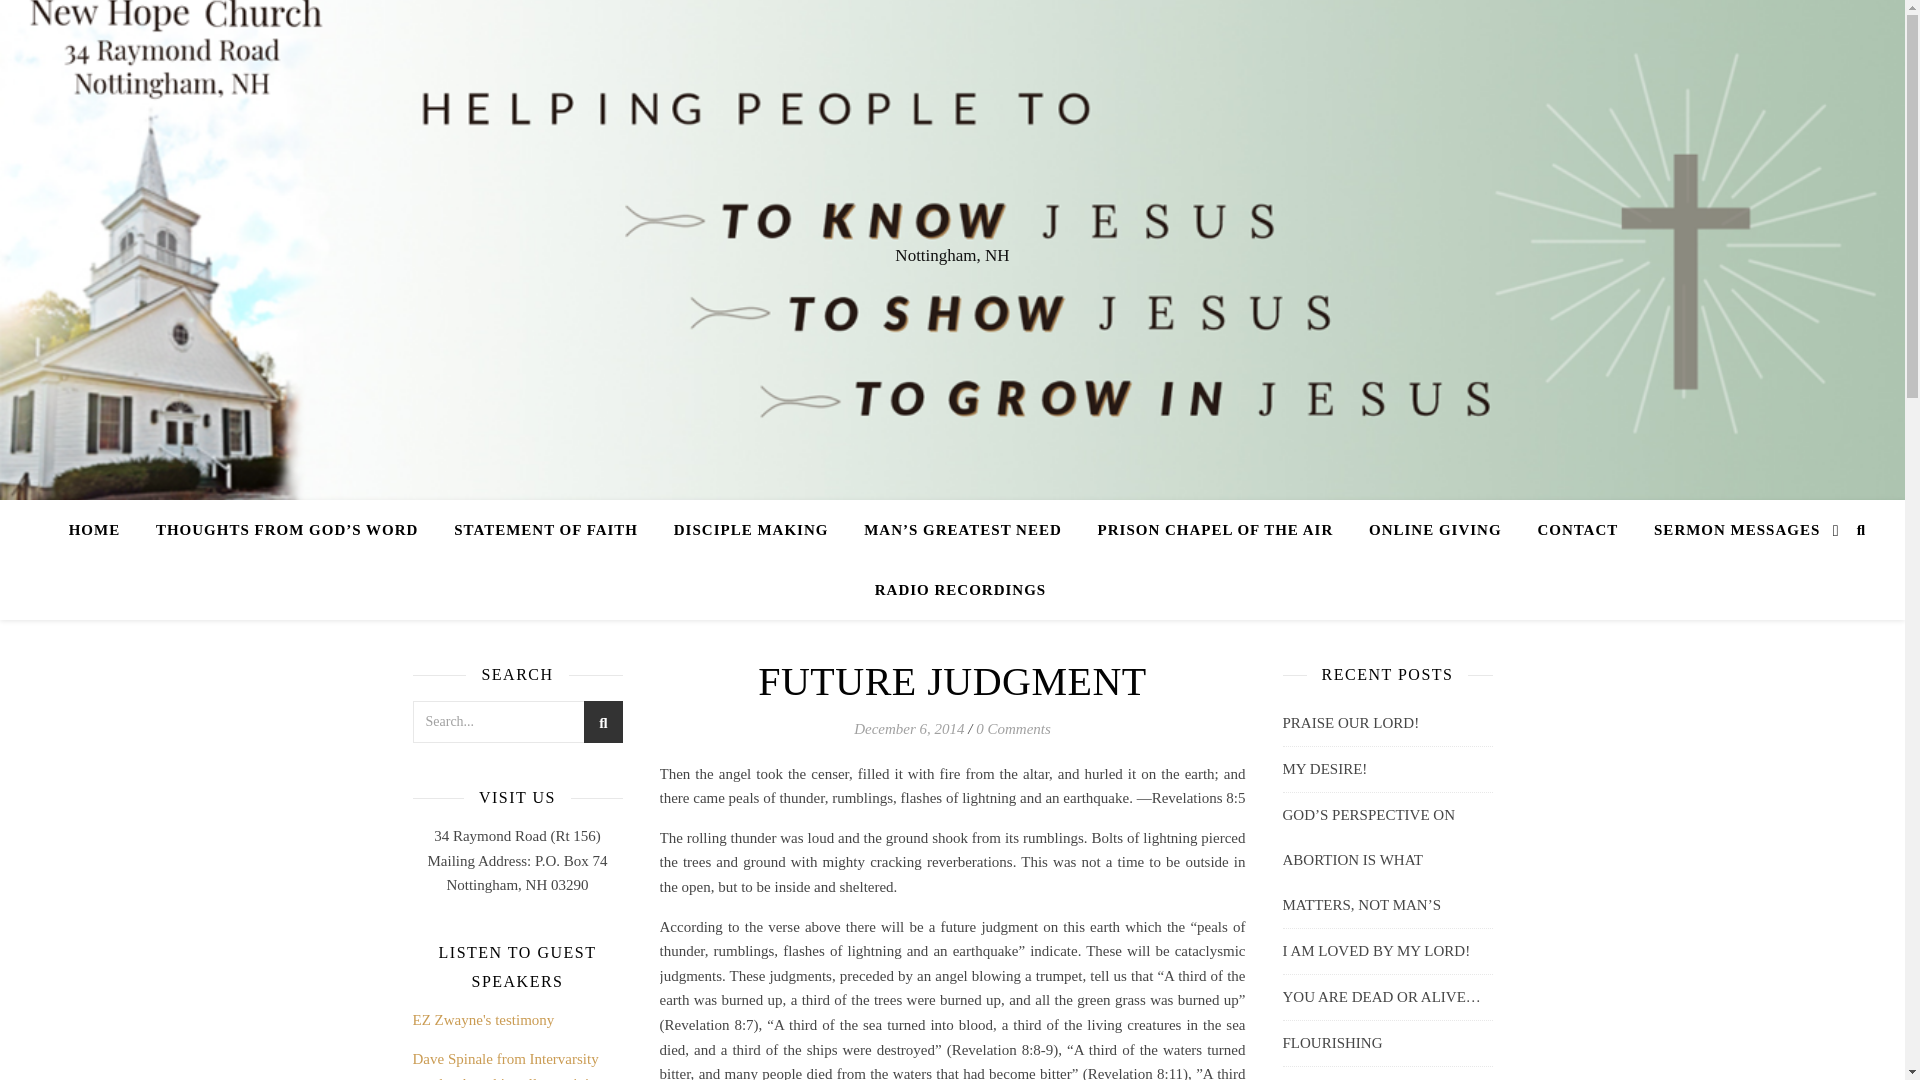  What do you see at coordinates (483, 1020) in the screenshot?
I see `EZ Zwayne's testimony` at bounding box center [483, 1020].